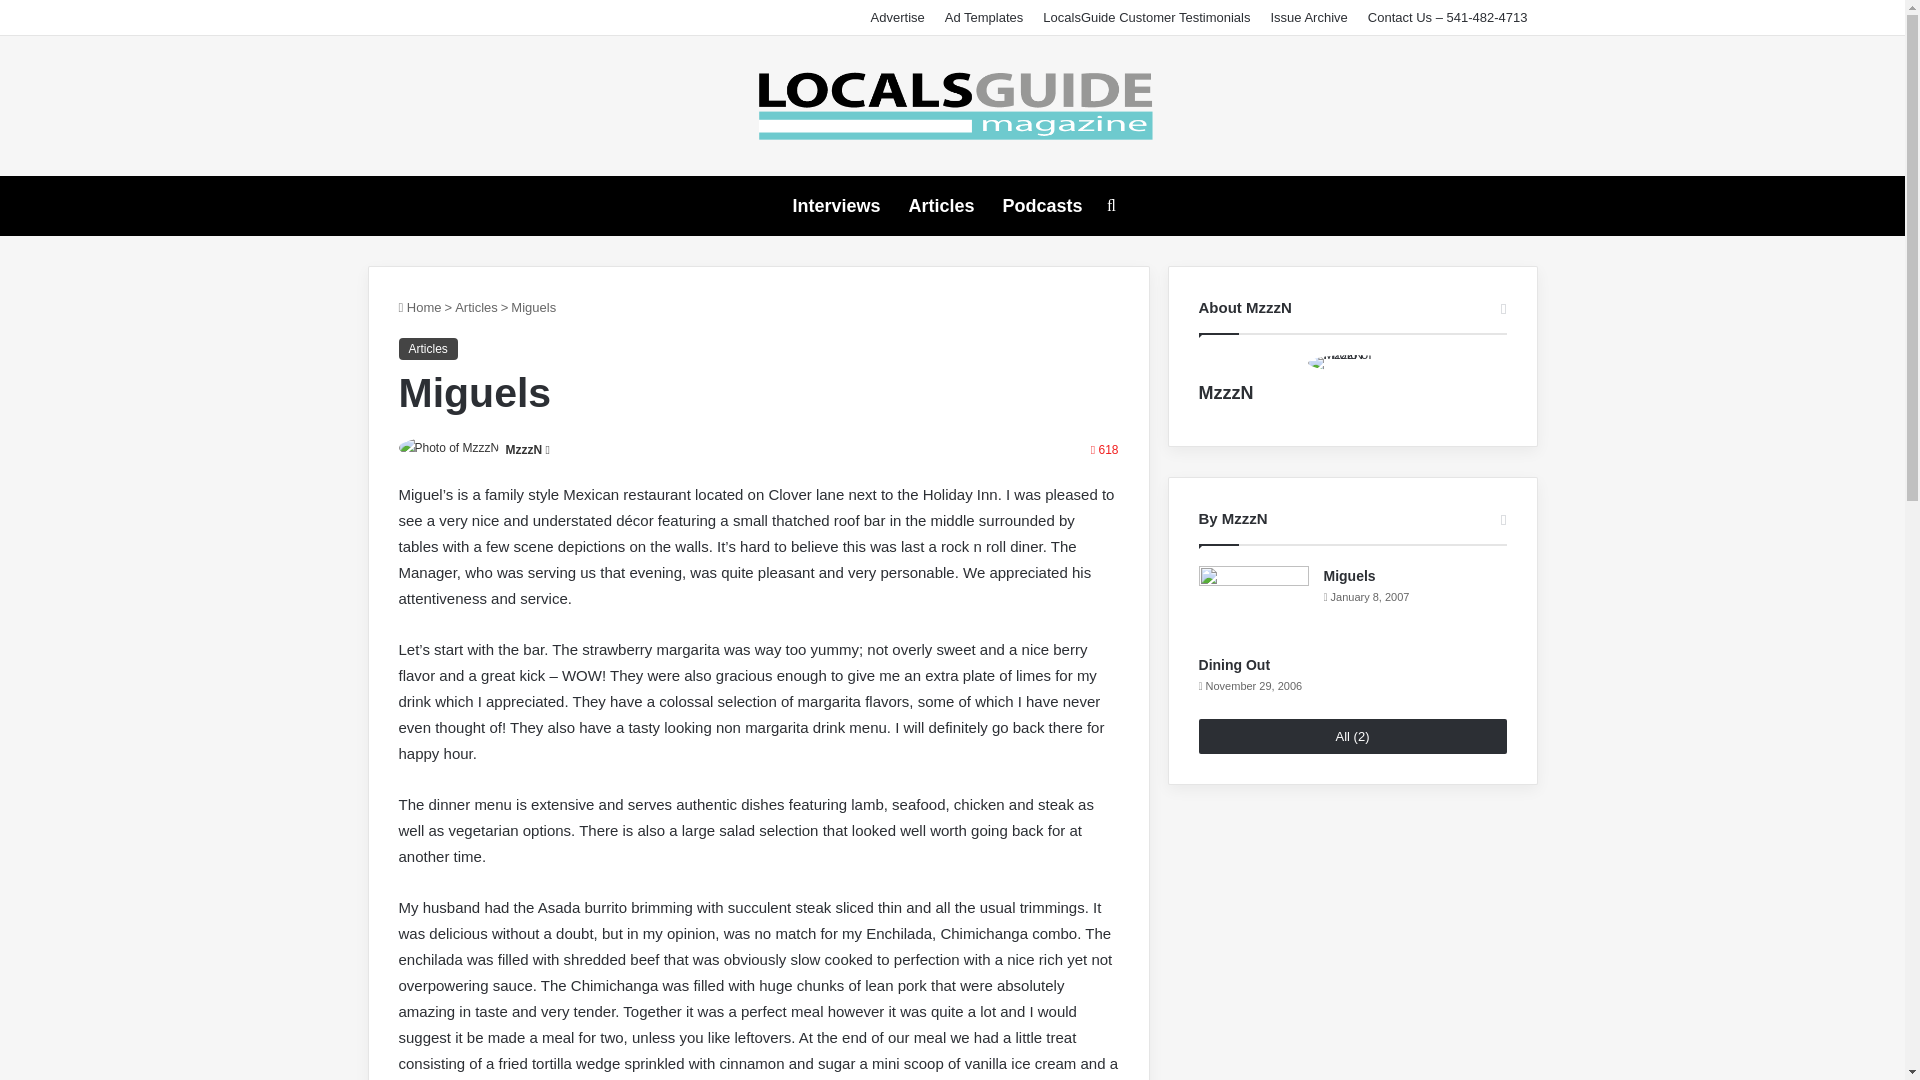 Image resolution: width=1920 pixels, height=1080 pixels. I want to click on LocalsGuide Customer Testimonials, so click(1146, 17).